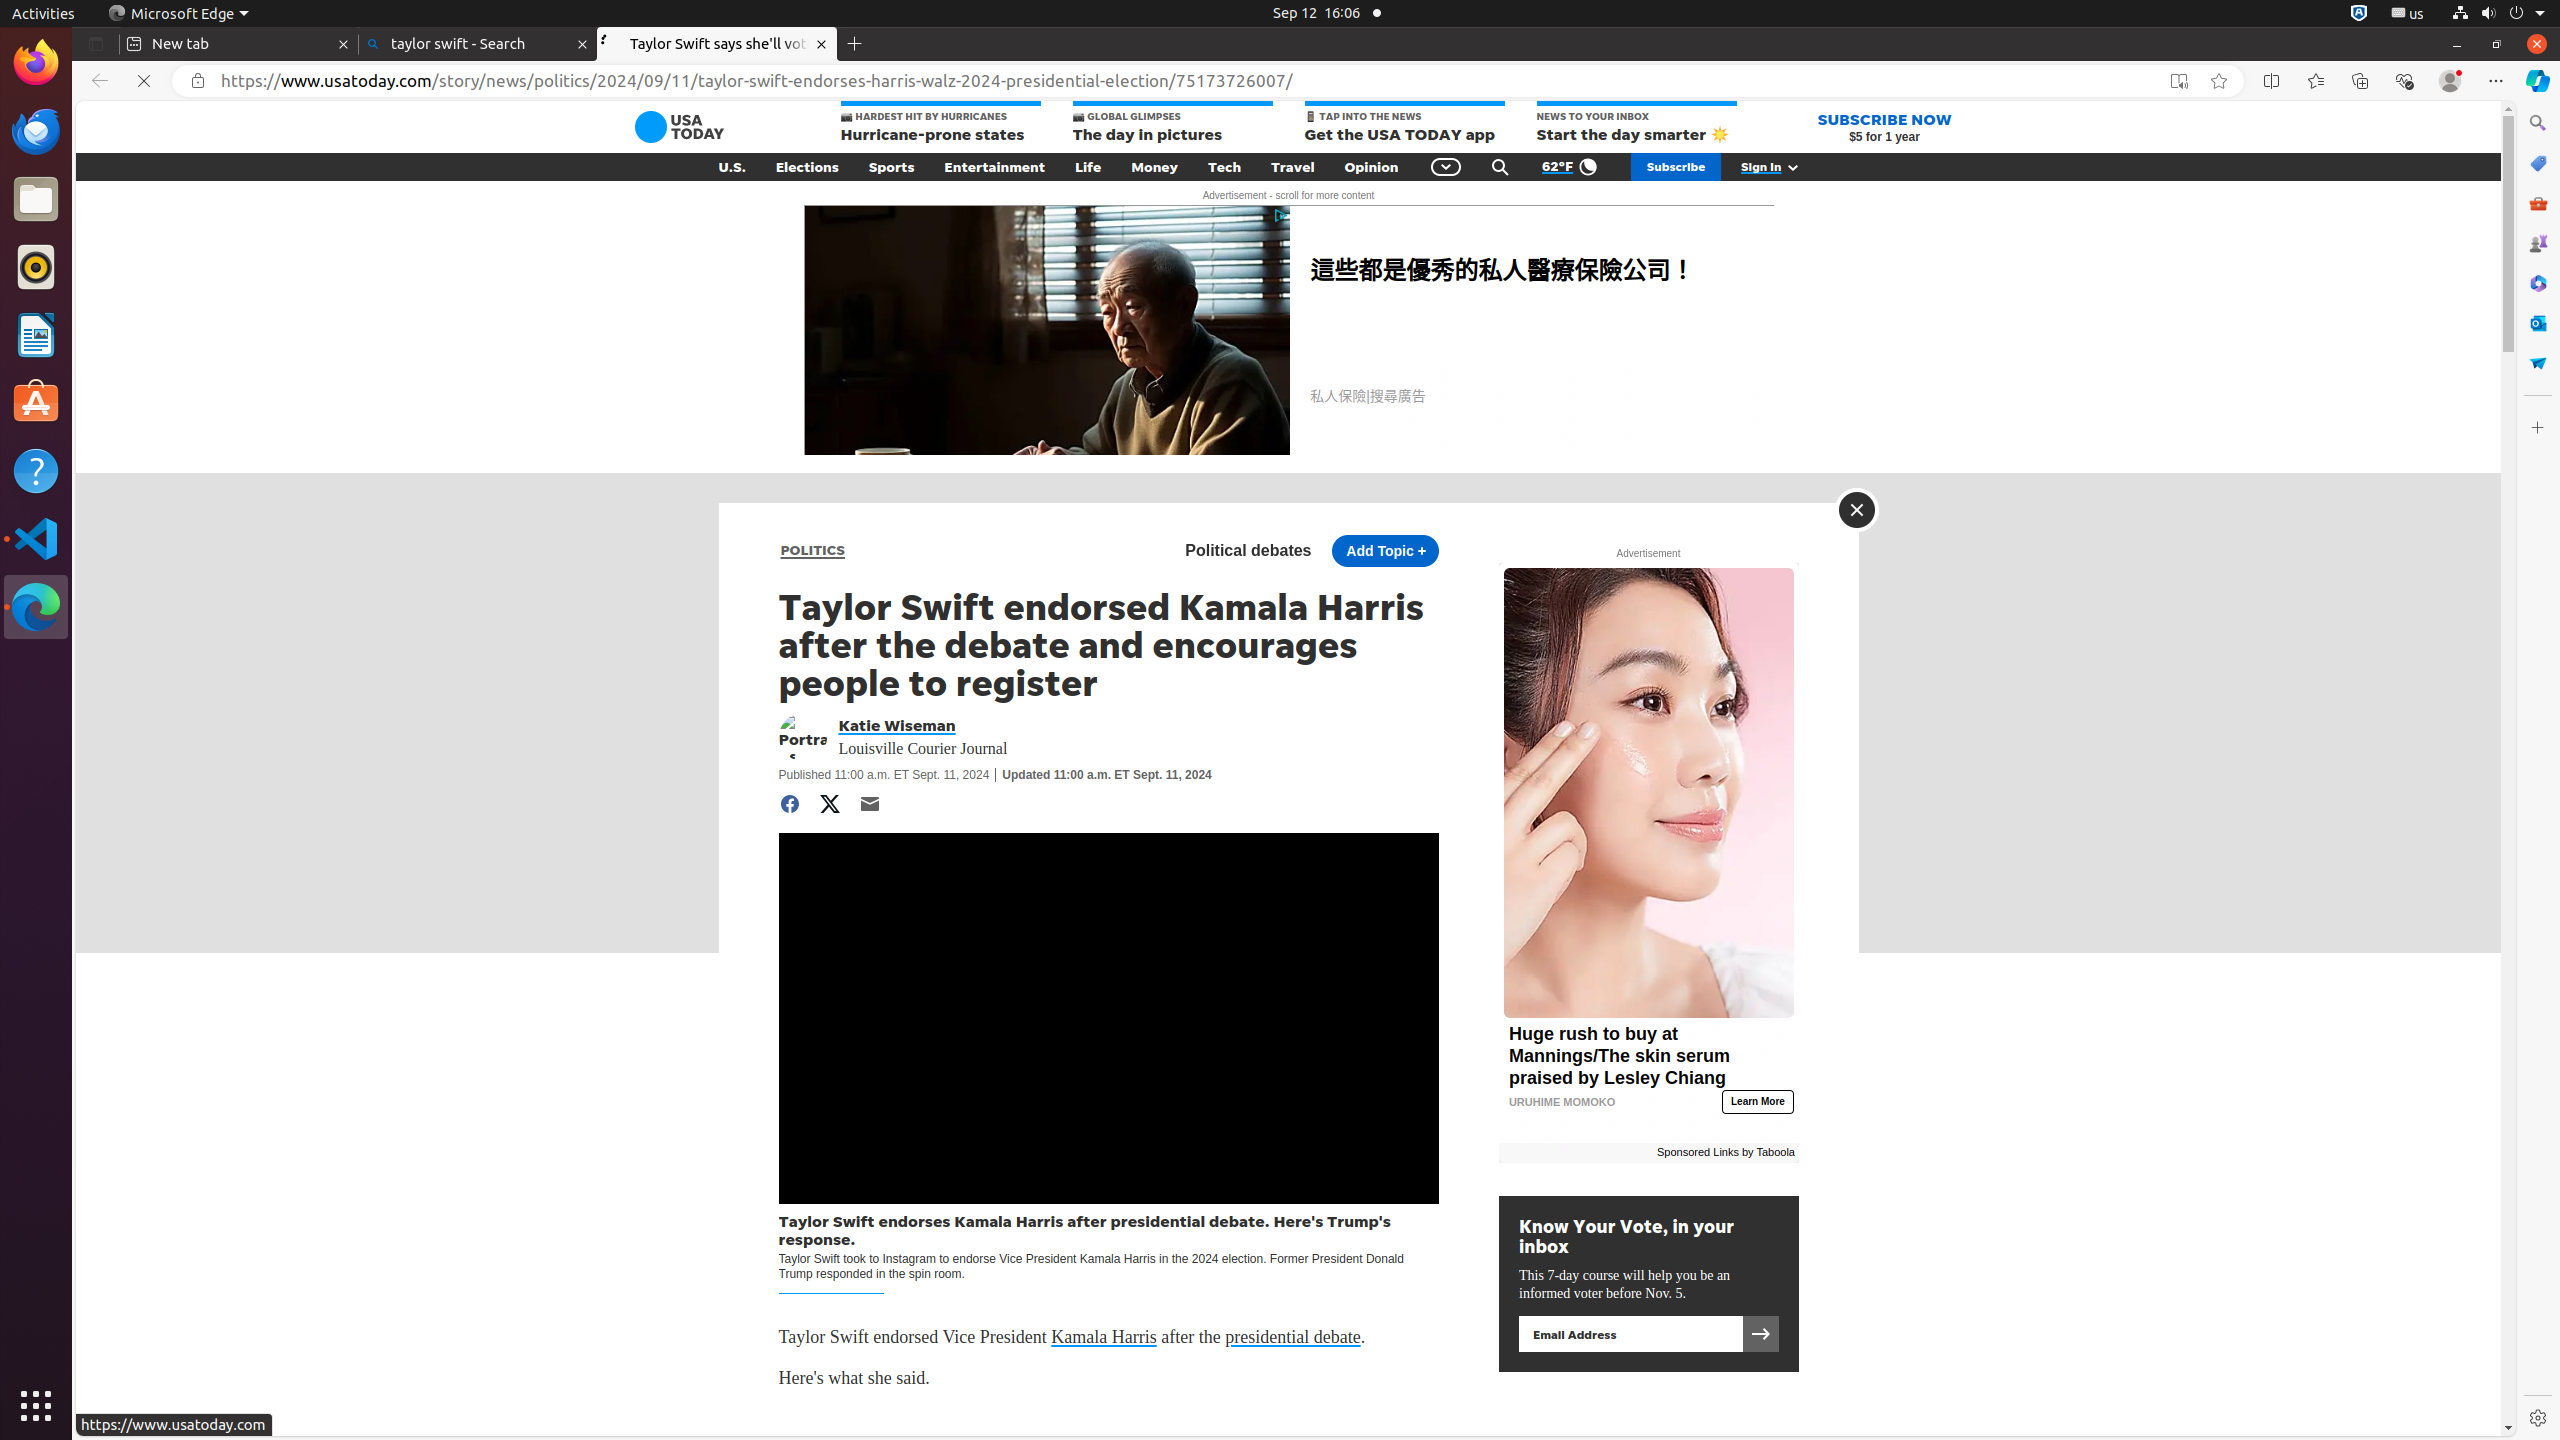  Describe the element at coordinates (1088, 167) in the screenshot. I see `Life` at that location.